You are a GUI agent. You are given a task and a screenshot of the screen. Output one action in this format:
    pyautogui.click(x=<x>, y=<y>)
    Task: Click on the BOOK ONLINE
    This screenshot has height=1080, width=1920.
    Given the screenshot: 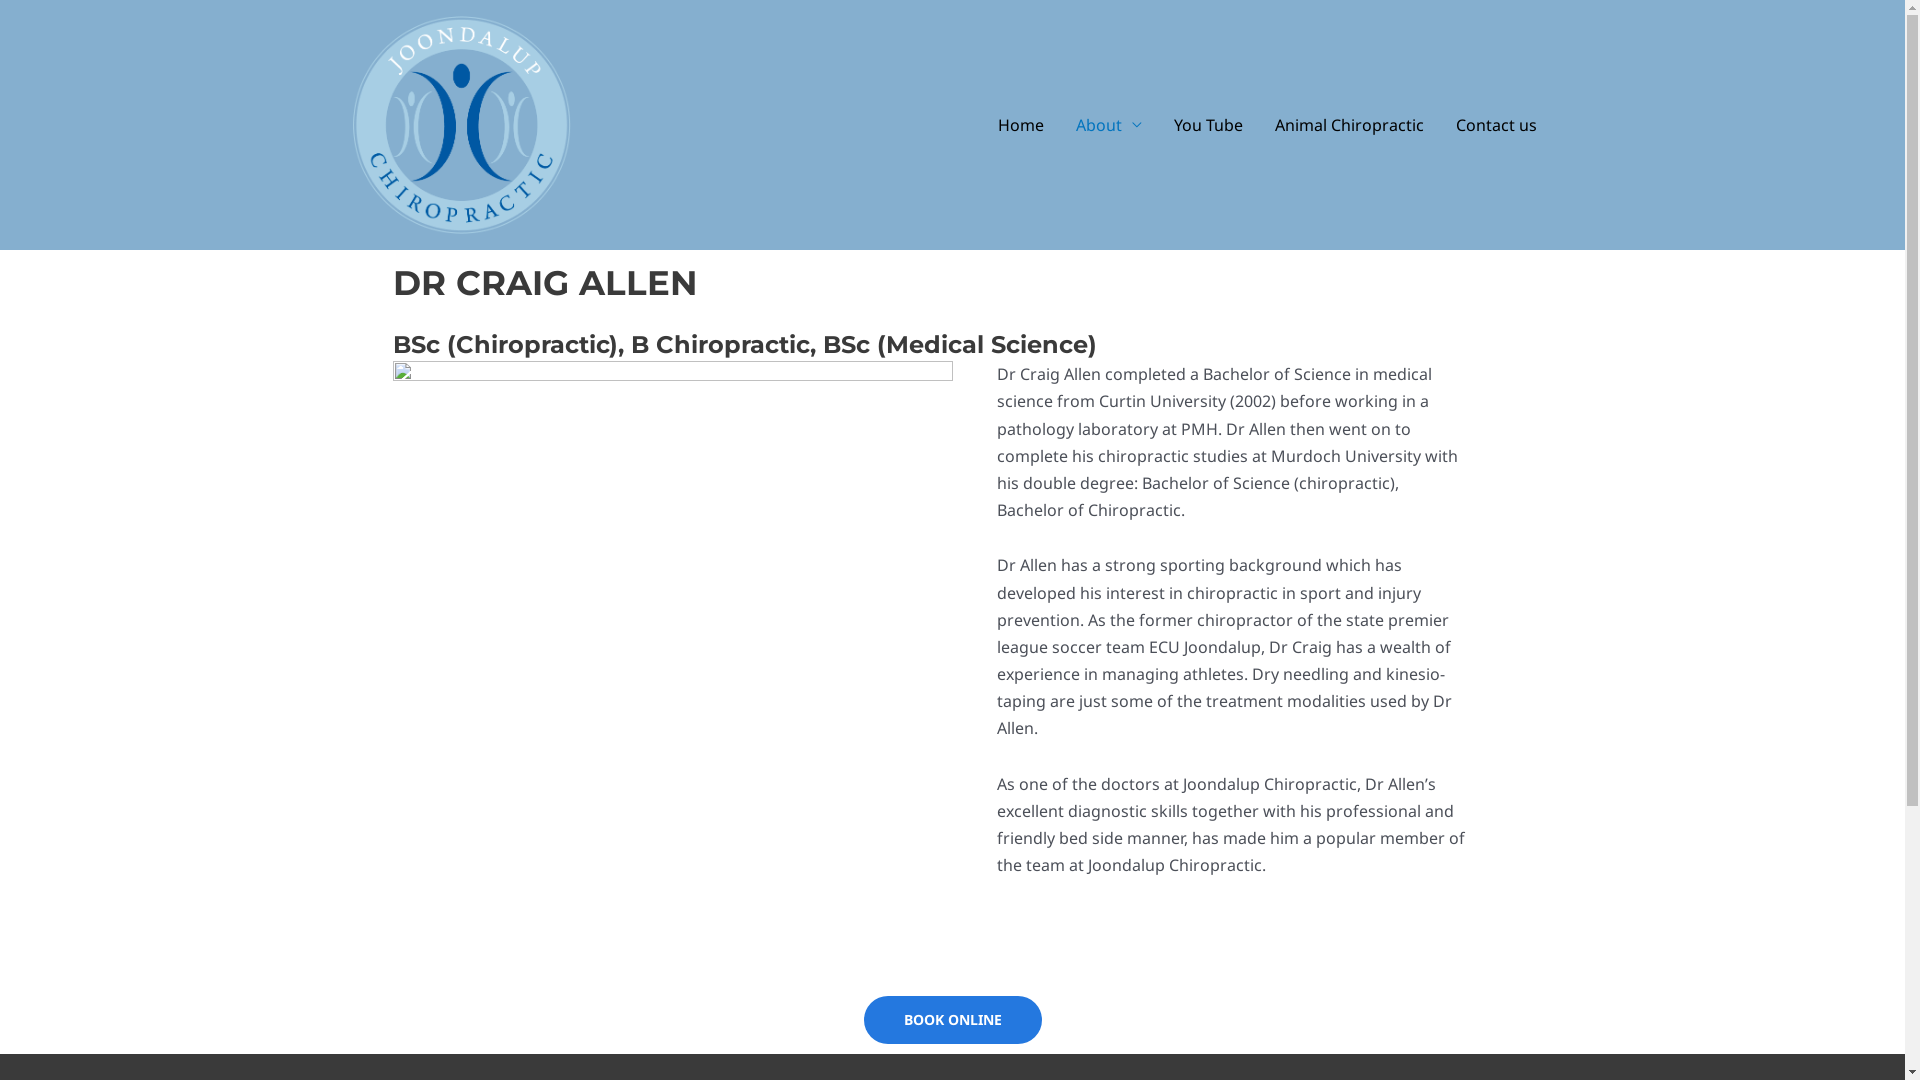 What is the action you would take?
    pyautogui.click(x=953, y=1020)
    